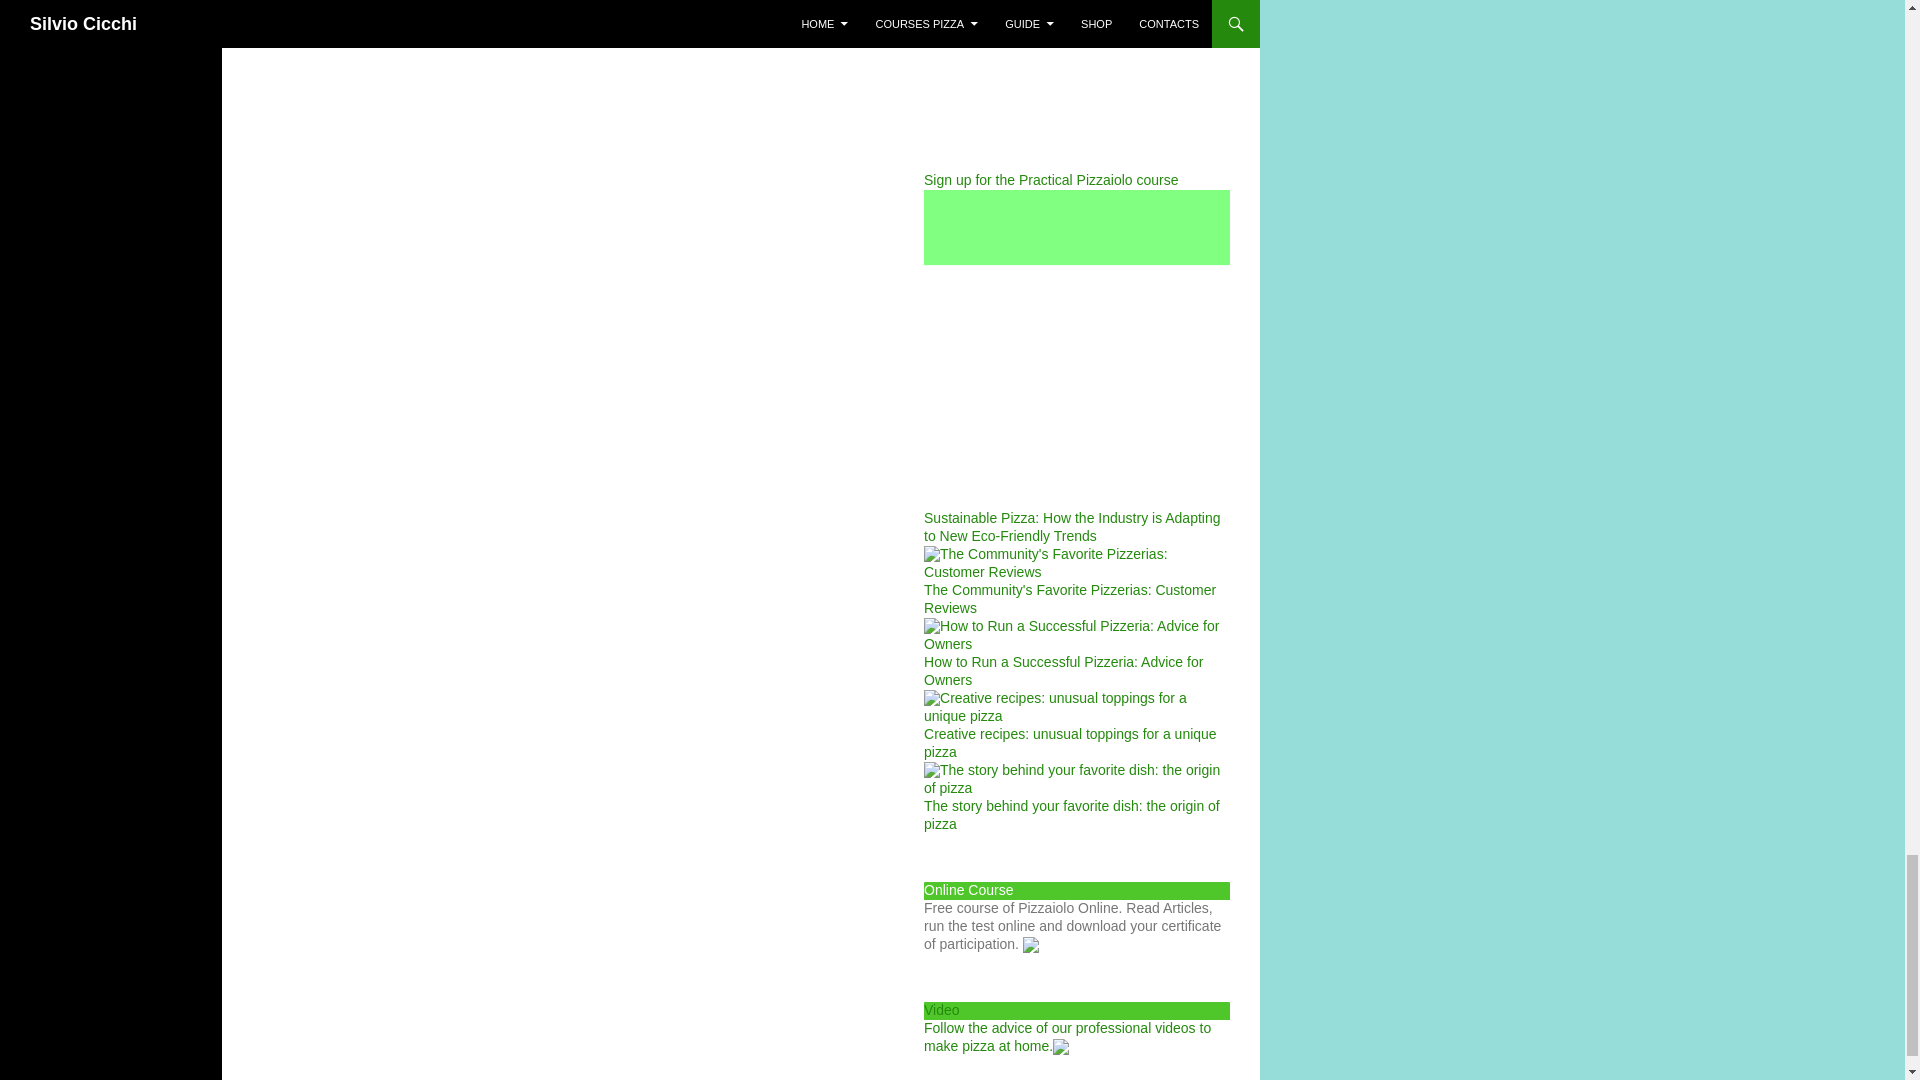  I want to click on How to Run a Successful Pizzeria: Advice for Owners, so click(1076, 657).